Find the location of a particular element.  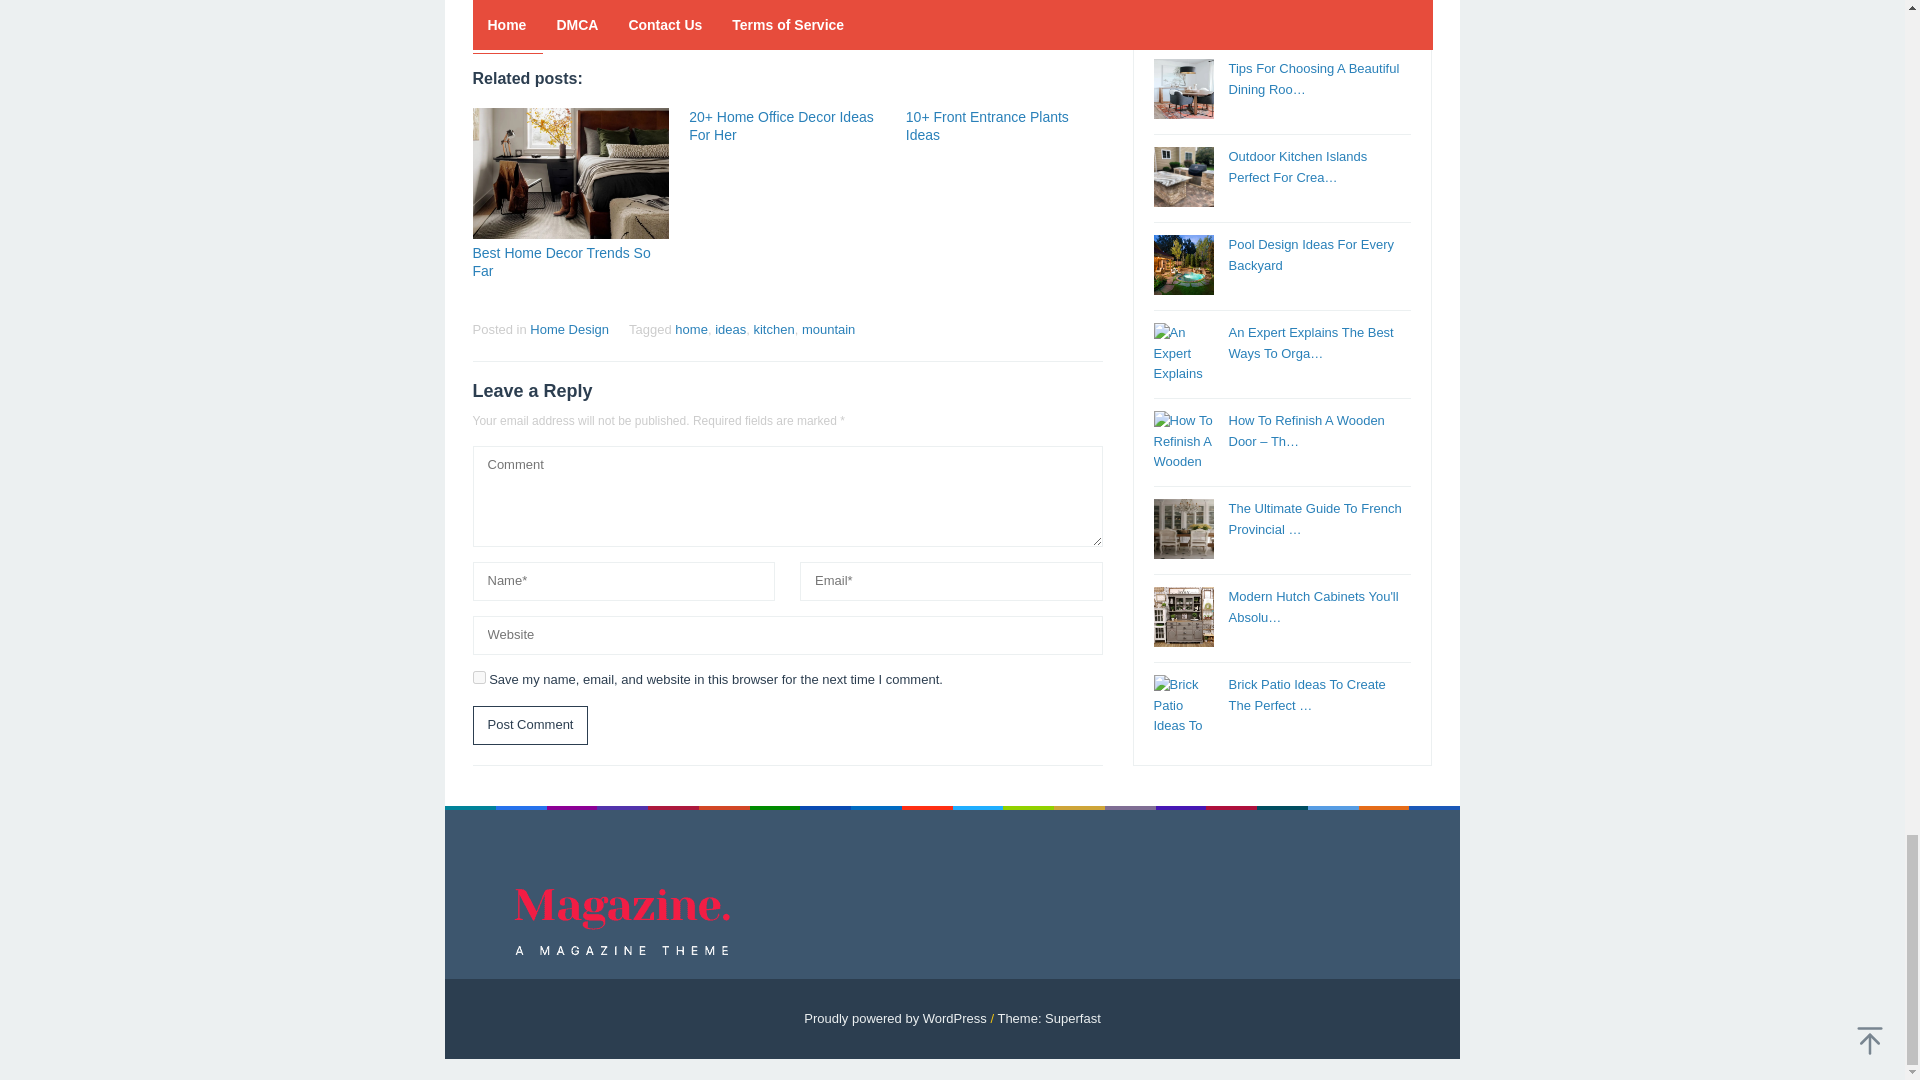

Post Comment is located at coordinates (530, 726).